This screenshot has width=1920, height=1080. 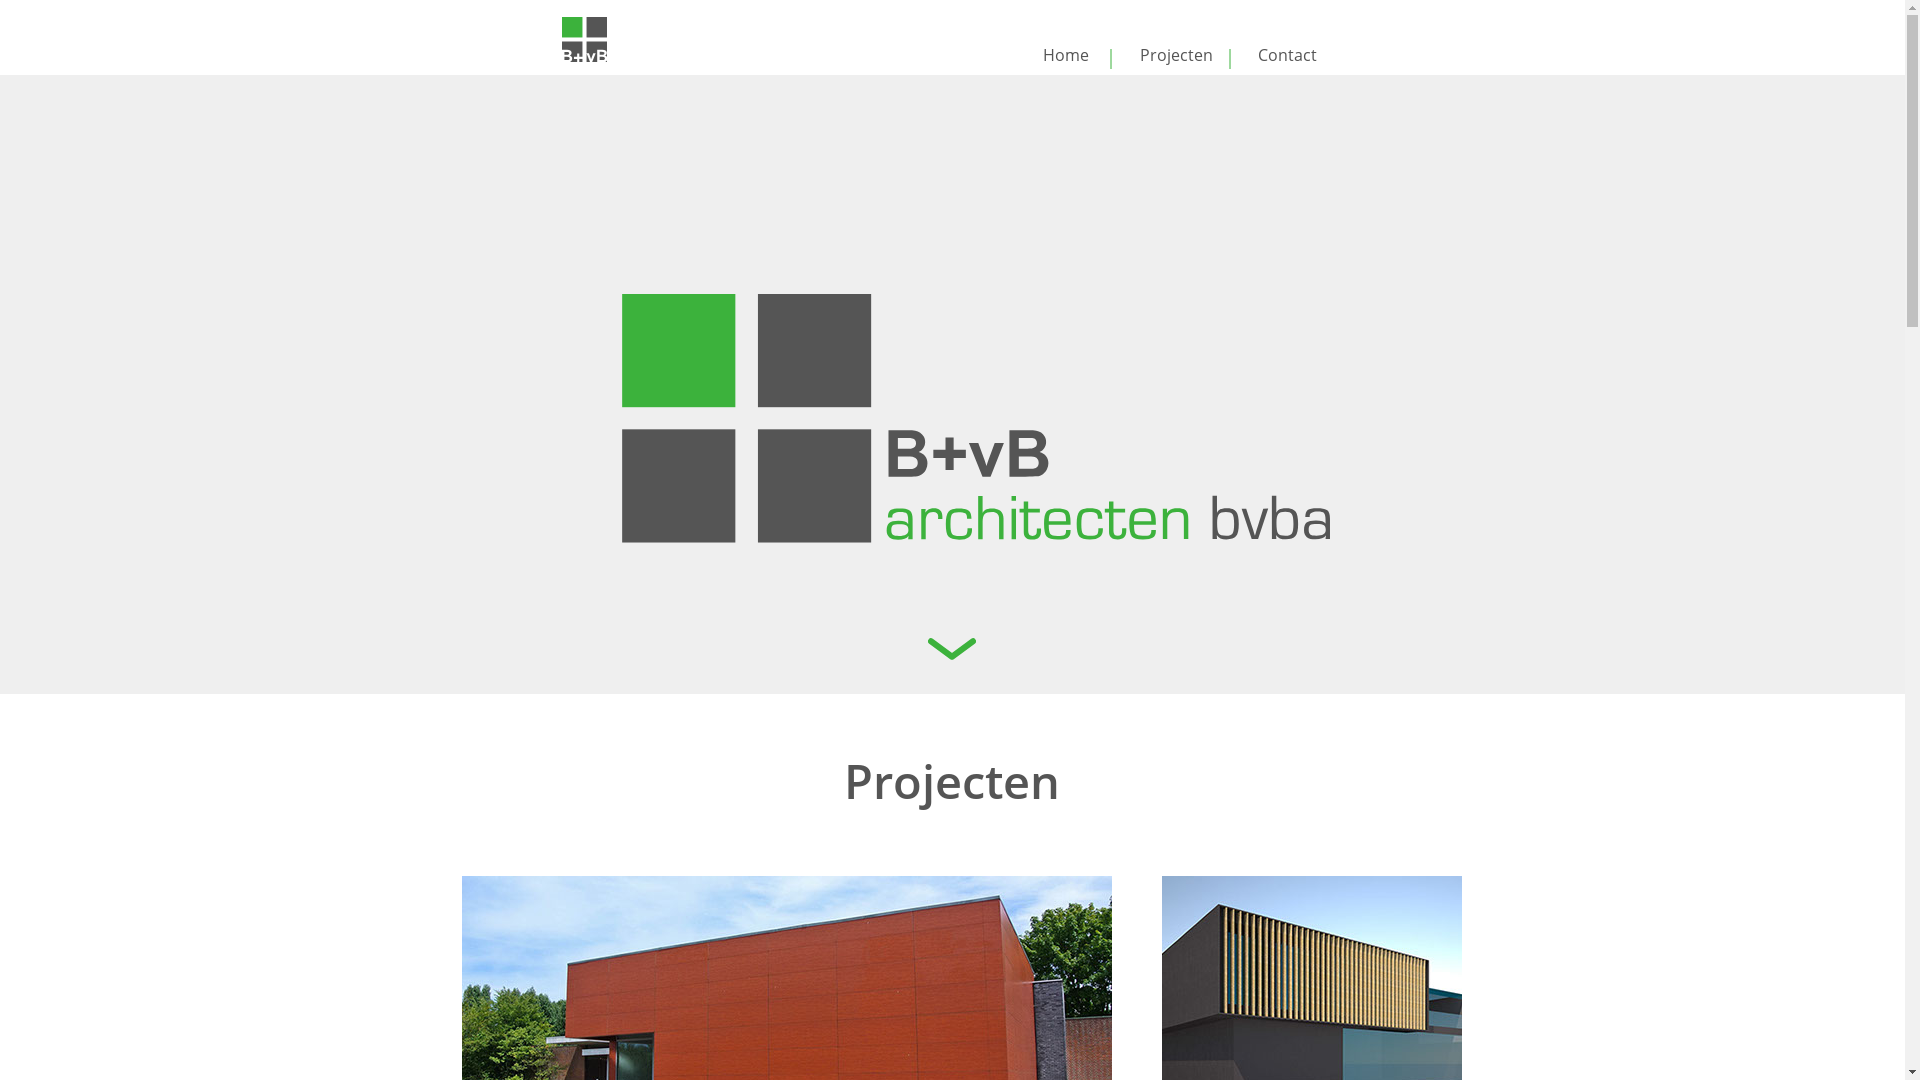 I want to click on Home, so click(x=1066, y=56).